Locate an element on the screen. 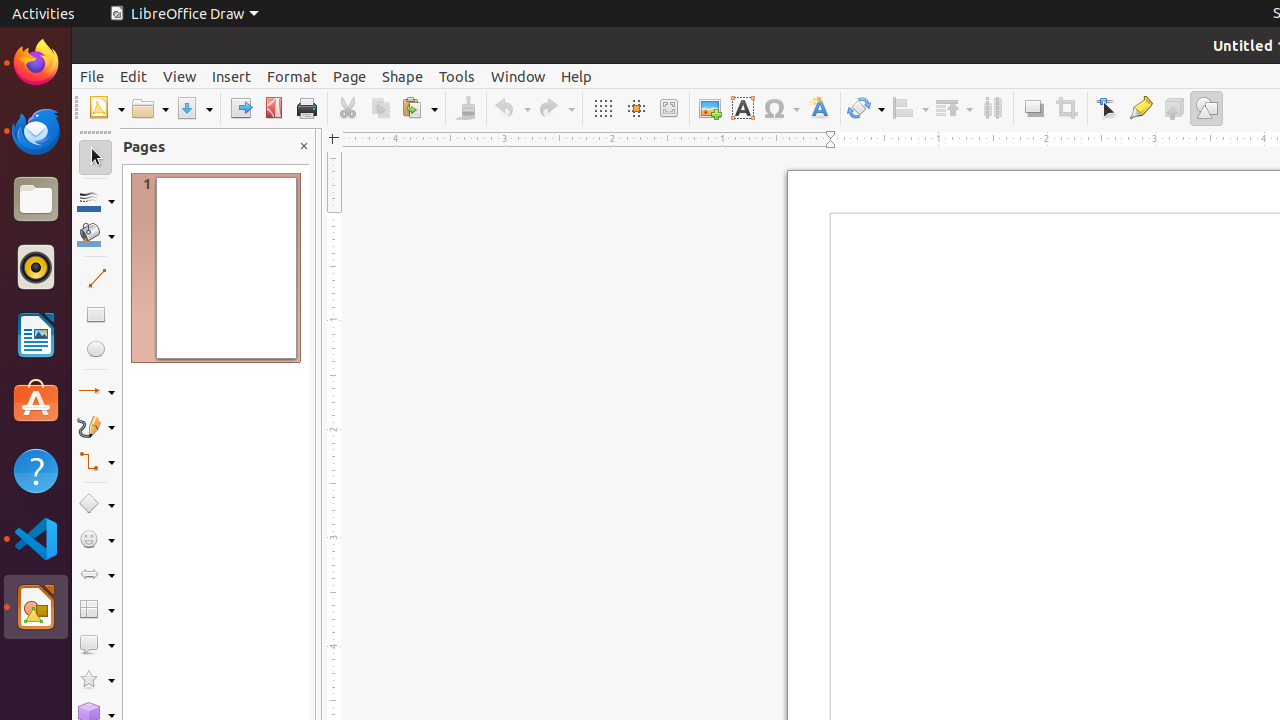 Image resolution: width=1280 pixels, height=720 pixels. Helplines While Moving is located at coordinates (636, 108).